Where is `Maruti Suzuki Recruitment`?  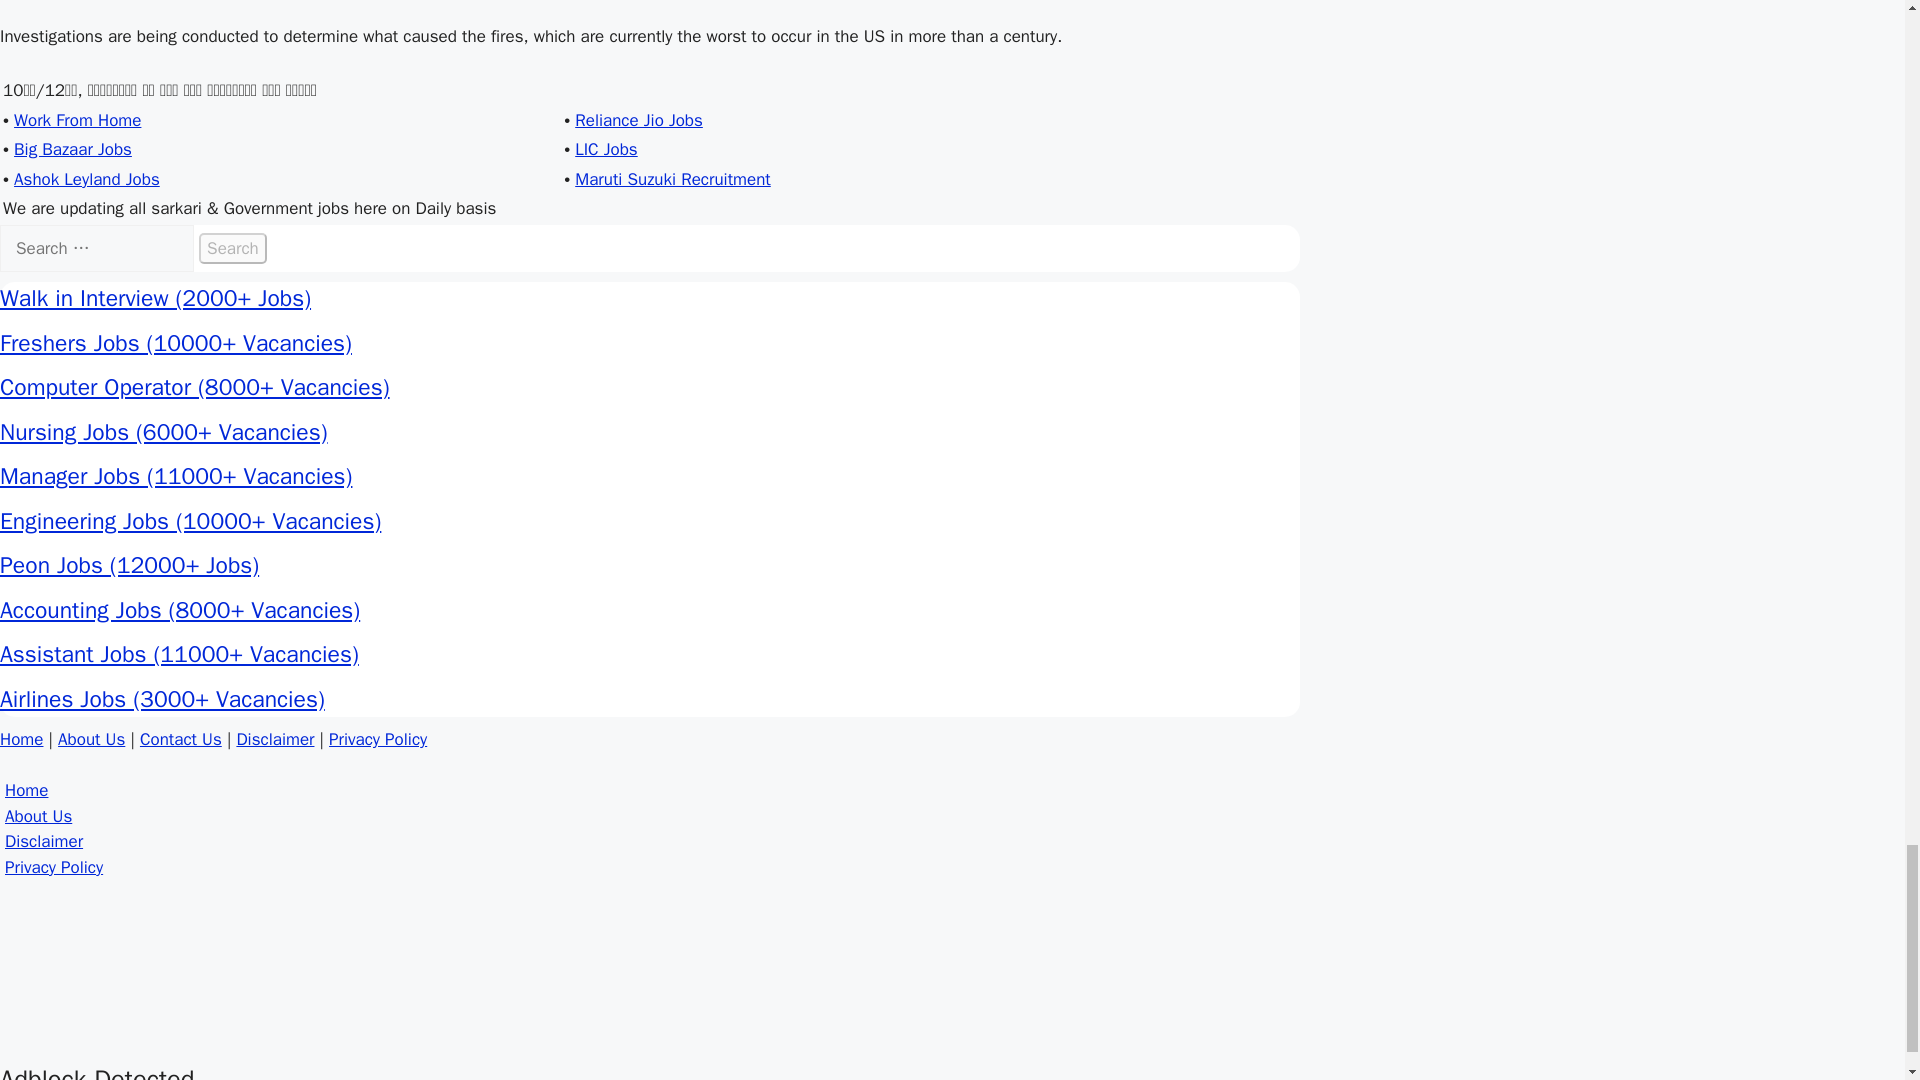
Maruti Suzuki Recruitment is located at coordinates (672, 179).